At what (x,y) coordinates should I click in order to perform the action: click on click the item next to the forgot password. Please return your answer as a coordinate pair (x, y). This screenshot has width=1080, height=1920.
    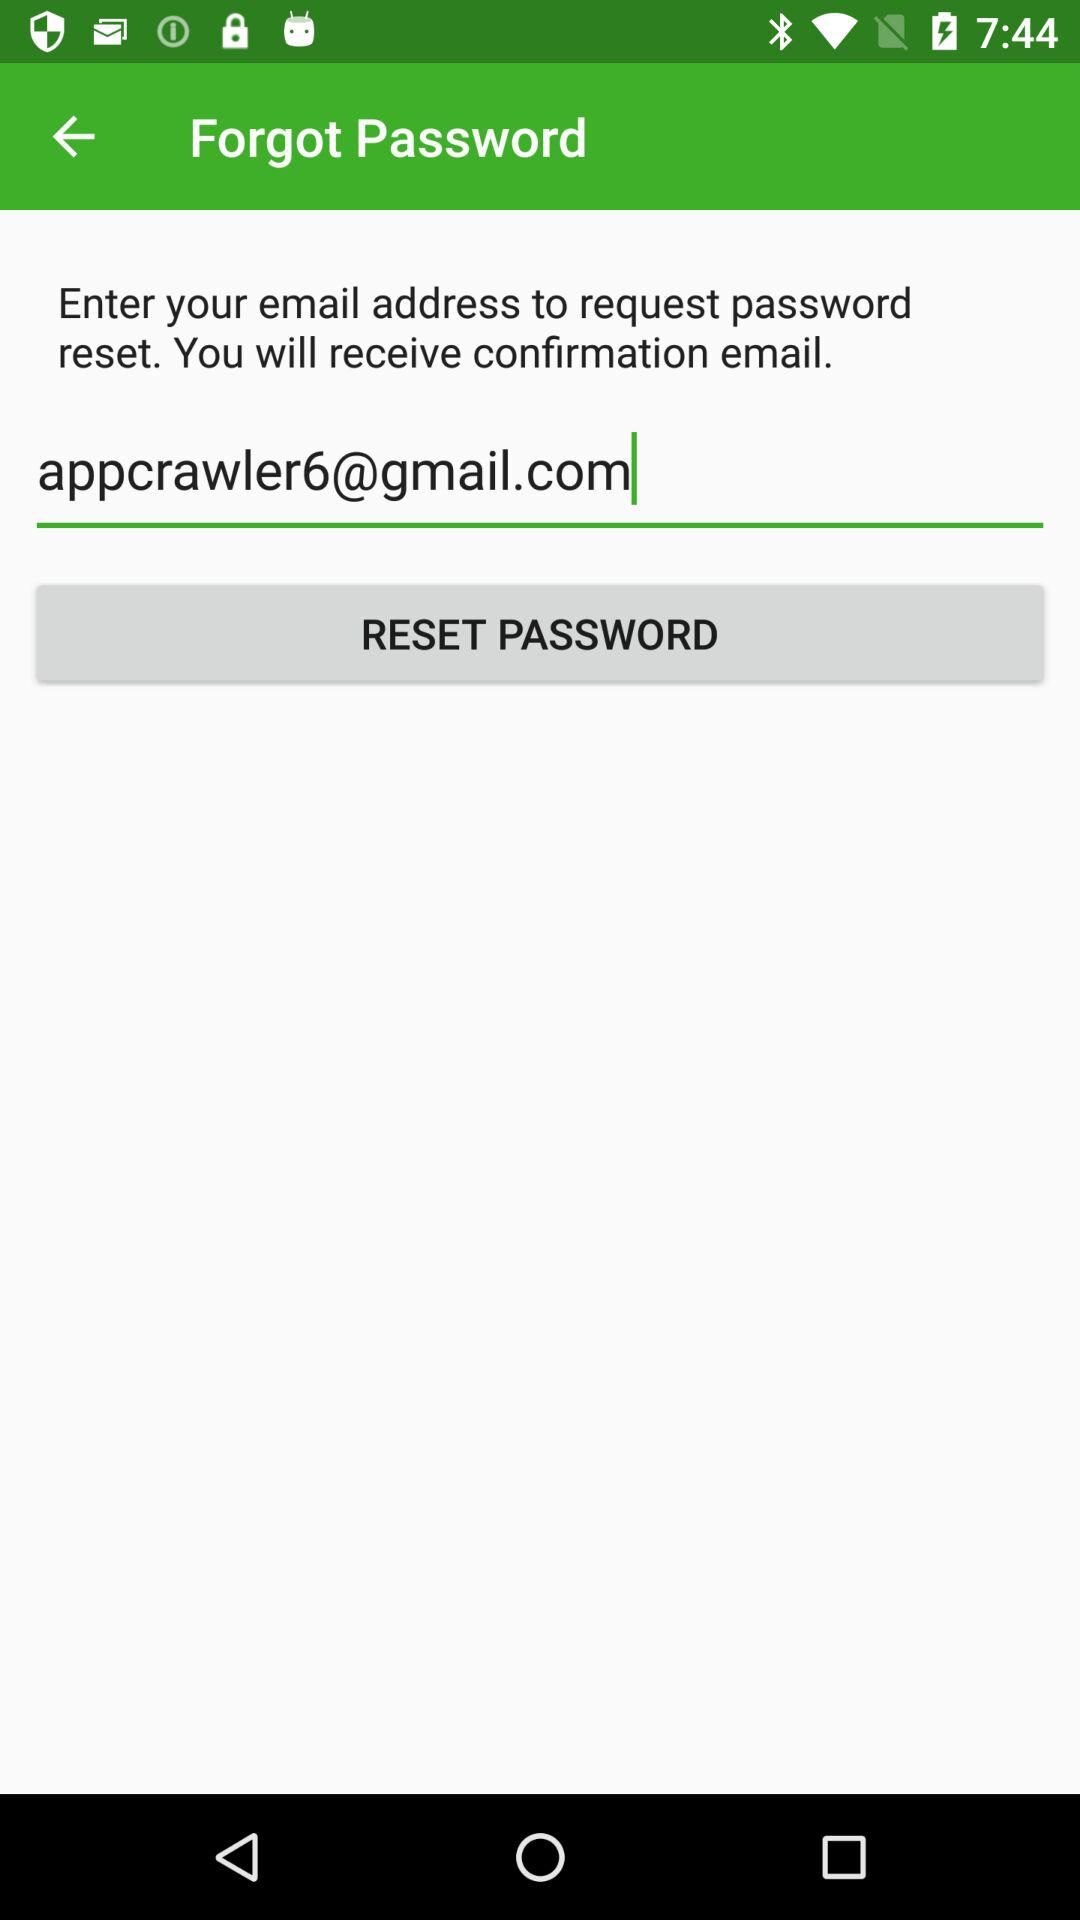
    Looking at the image, I should click on (73, 136).